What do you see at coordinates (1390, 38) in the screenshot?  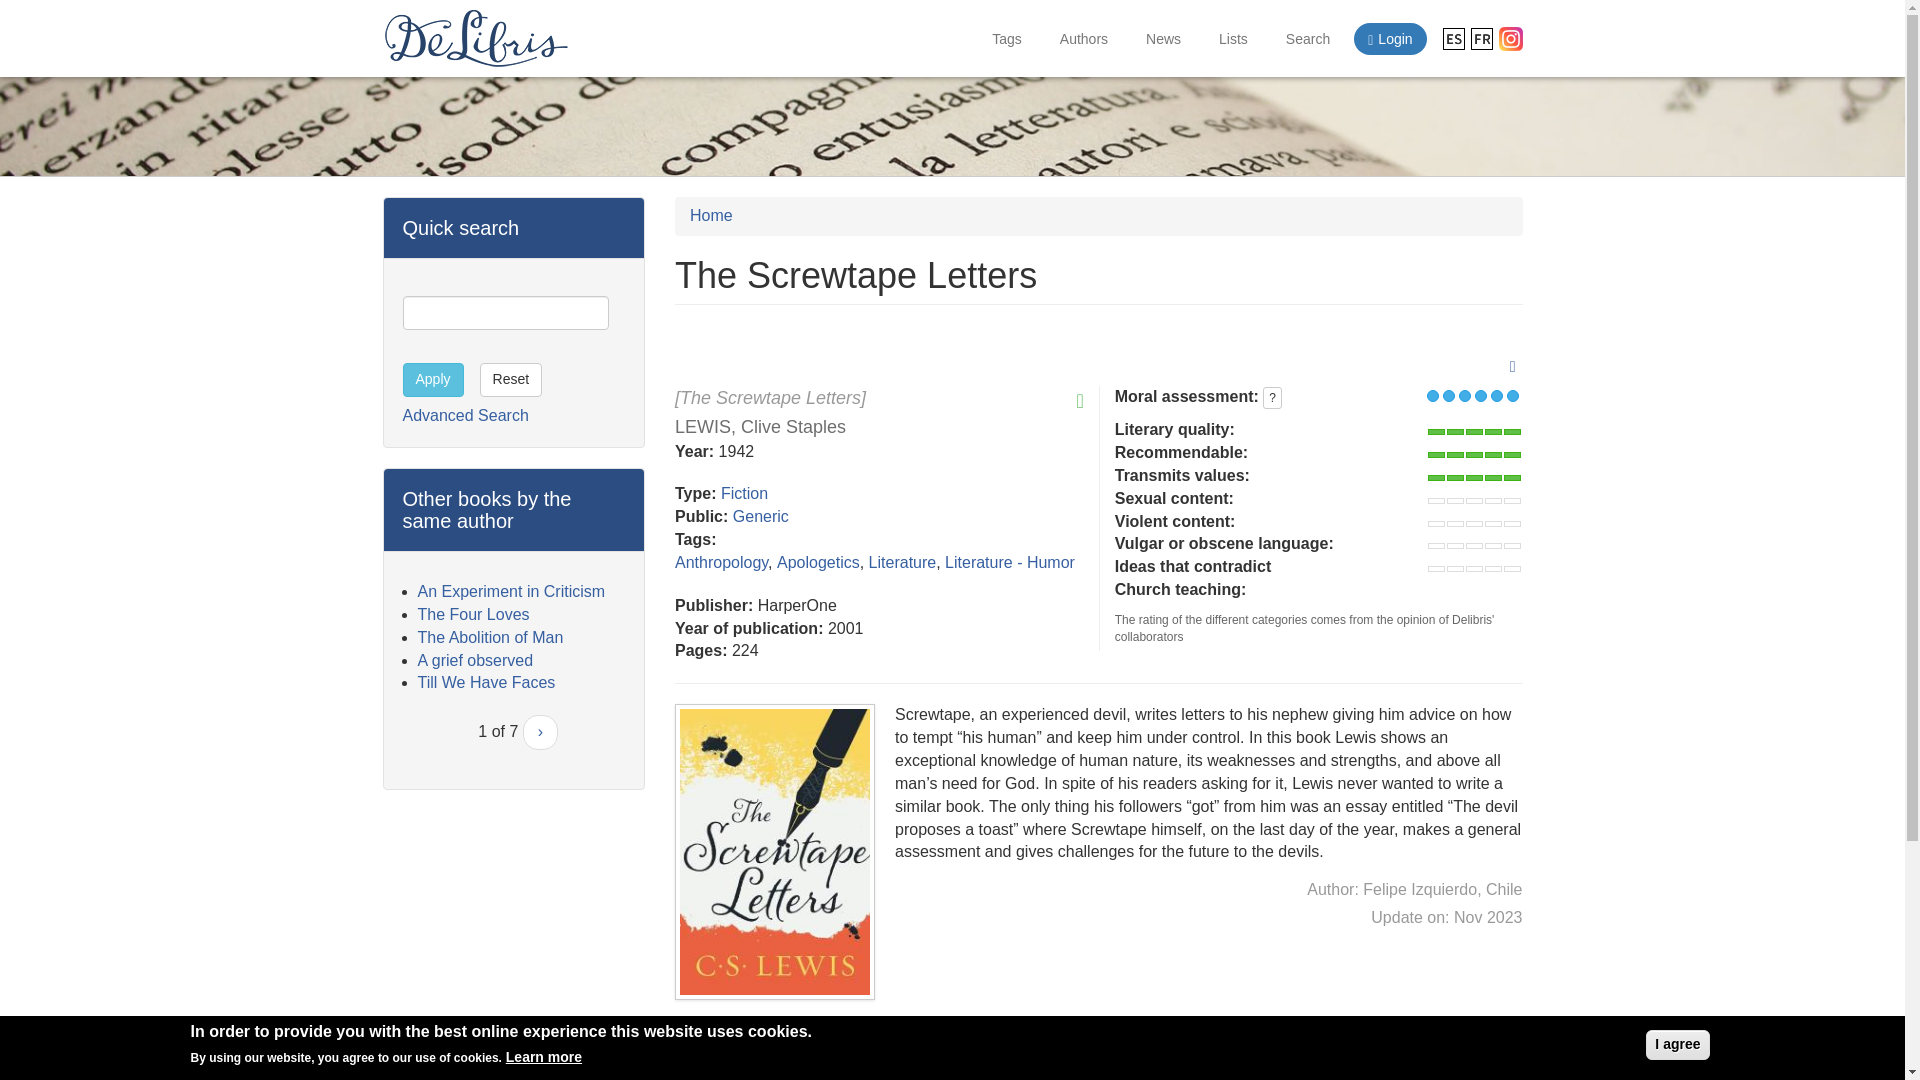 I see `Login` at bounding box center [1390, 38].